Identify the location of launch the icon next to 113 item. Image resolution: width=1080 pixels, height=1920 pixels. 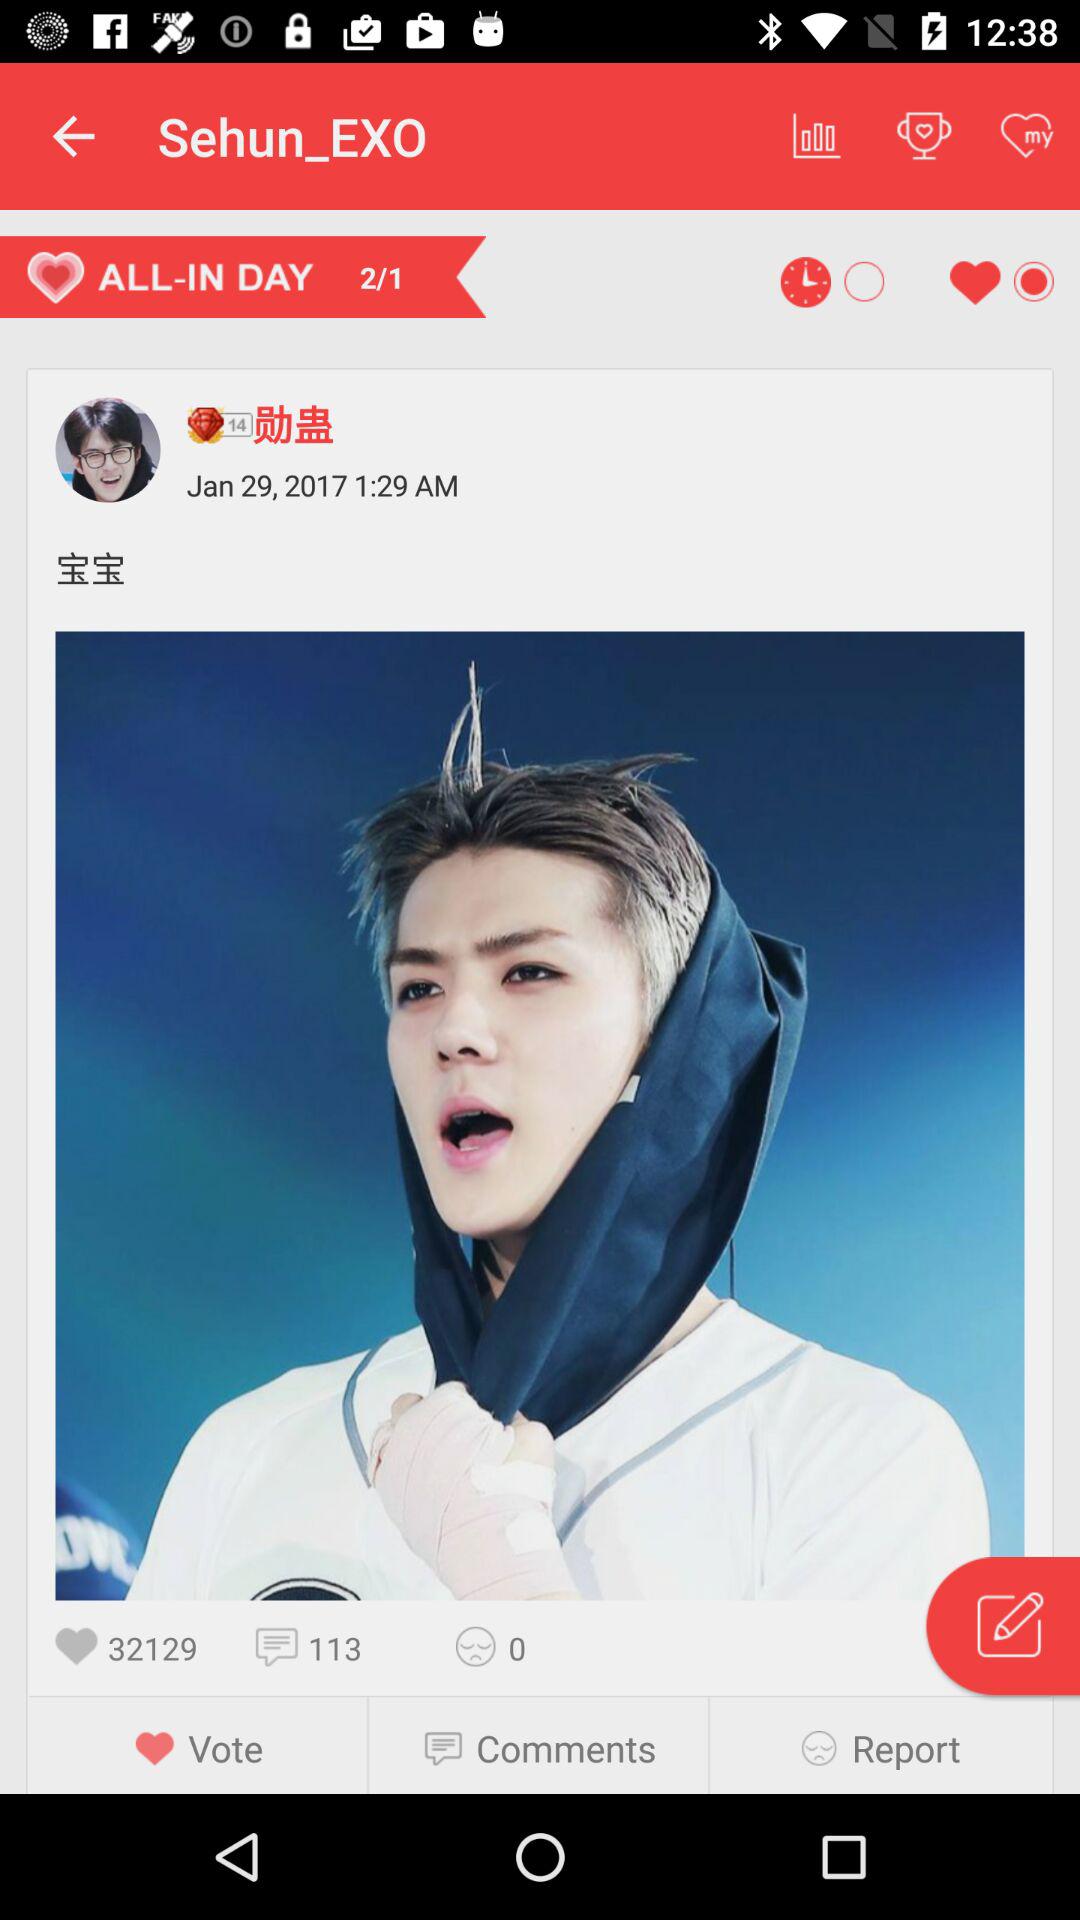
(282, 1646).